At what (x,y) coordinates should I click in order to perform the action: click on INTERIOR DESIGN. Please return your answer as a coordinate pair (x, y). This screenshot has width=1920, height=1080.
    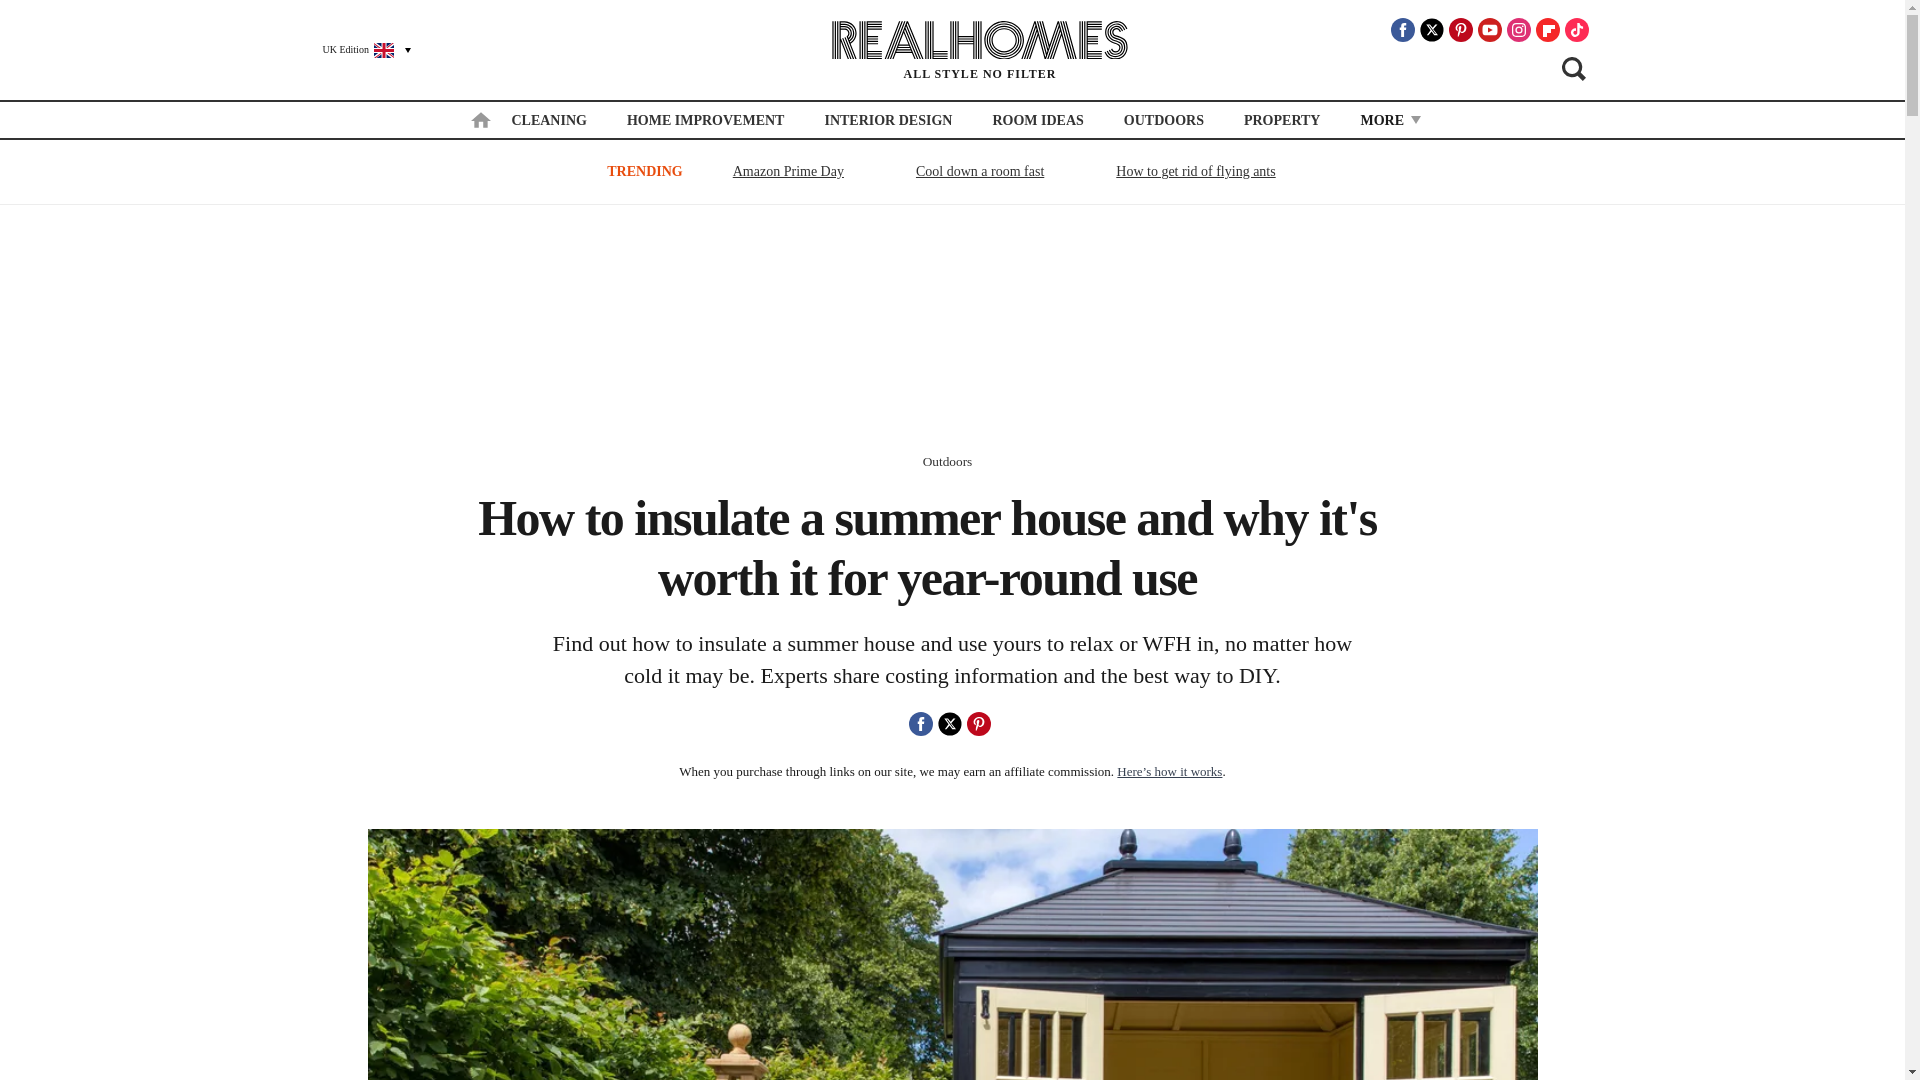
    Looking at the image, I should click on (888, 120).